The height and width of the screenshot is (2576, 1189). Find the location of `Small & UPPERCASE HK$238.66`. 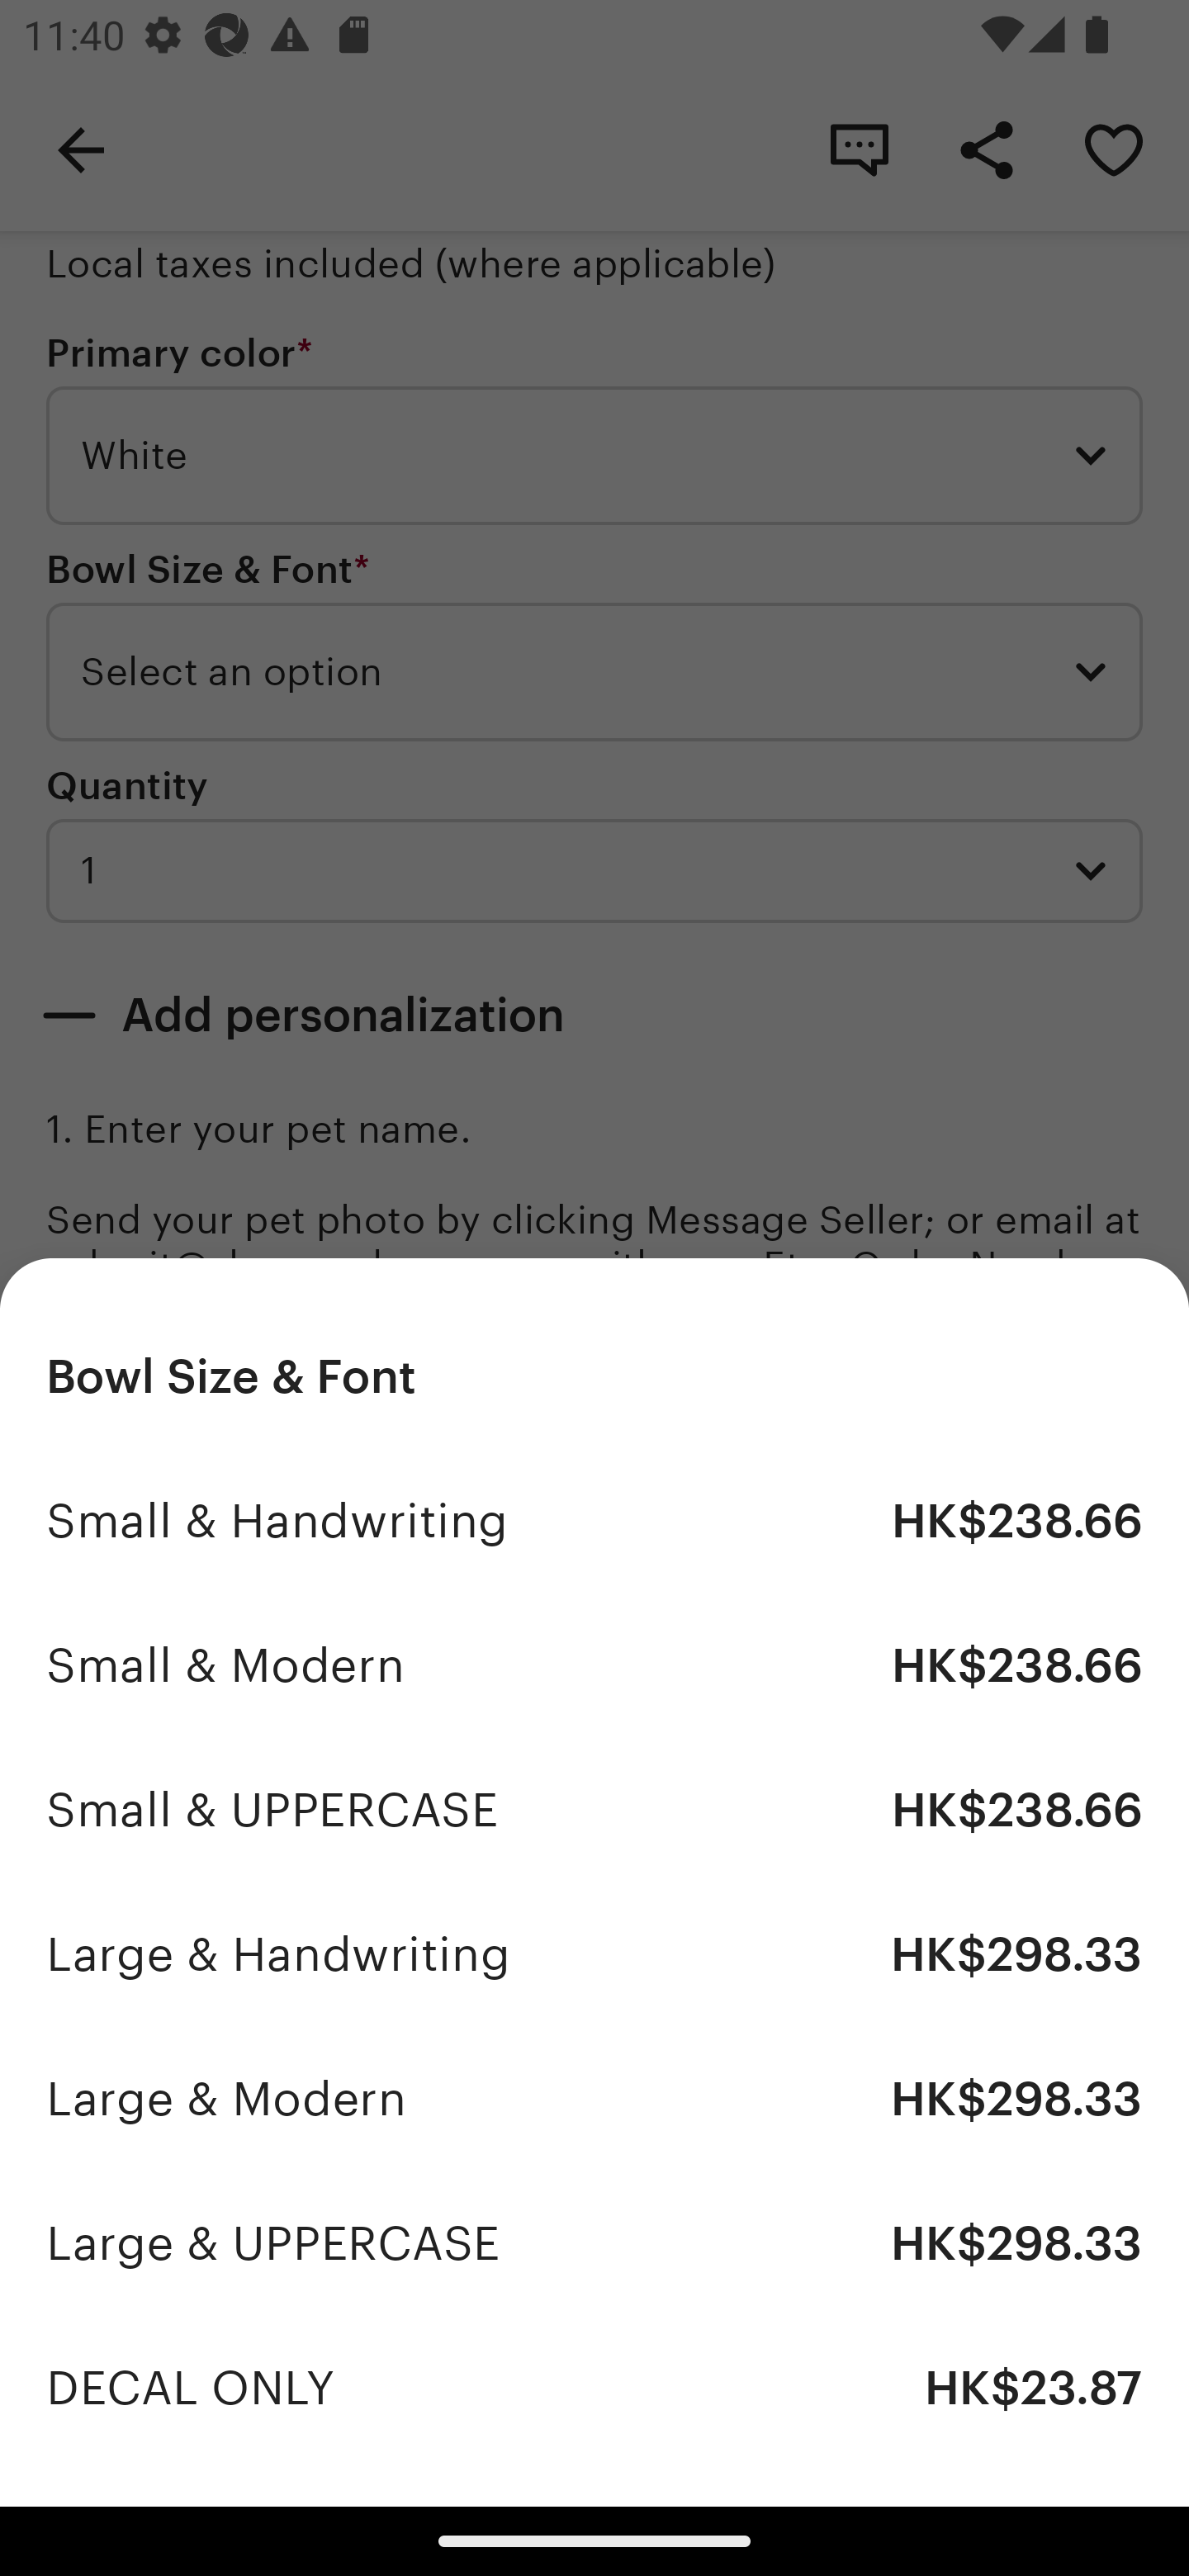

Small & UPPERCASE HK$238.66 is located at coordinates (594, 1811).